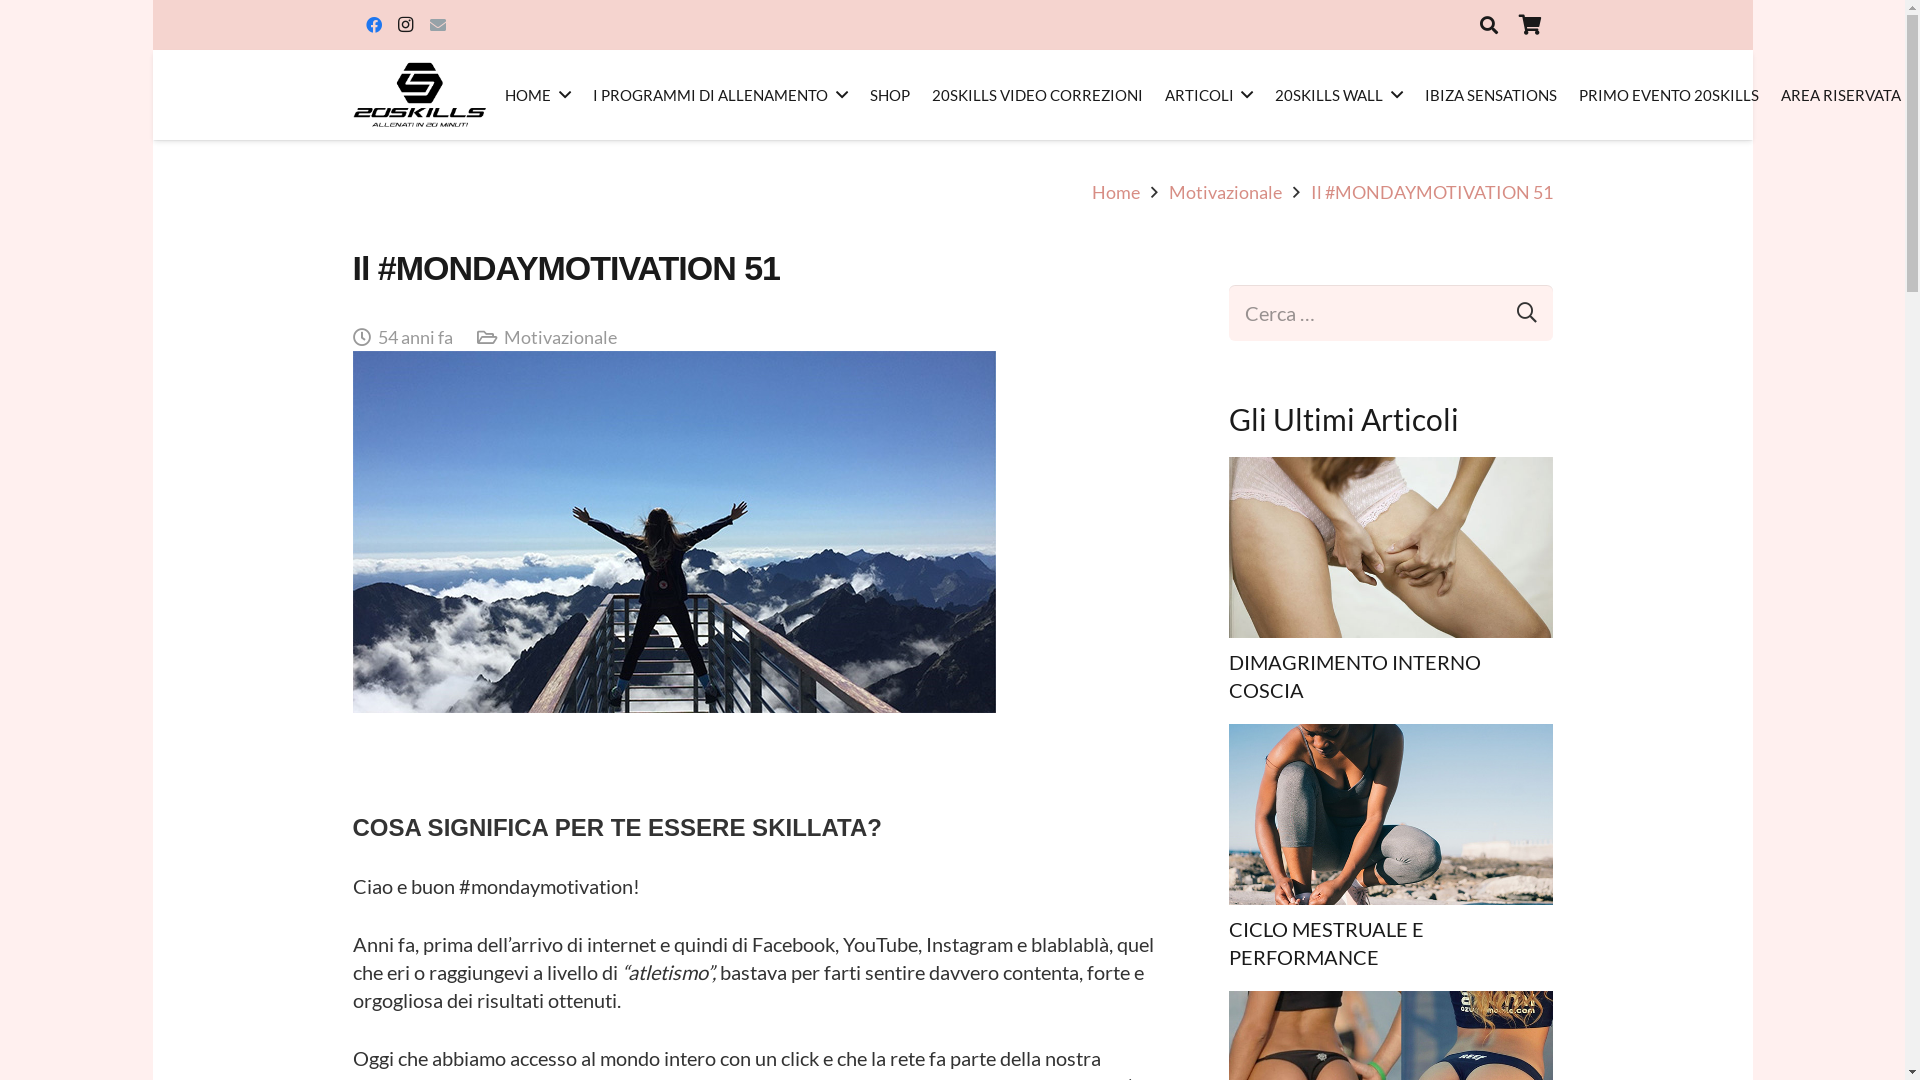 The image size is (1920, 1080). What do you see at coordinates (374, 25) in the screenshot?
I see `Facebook` at bounding box center [374, 25].